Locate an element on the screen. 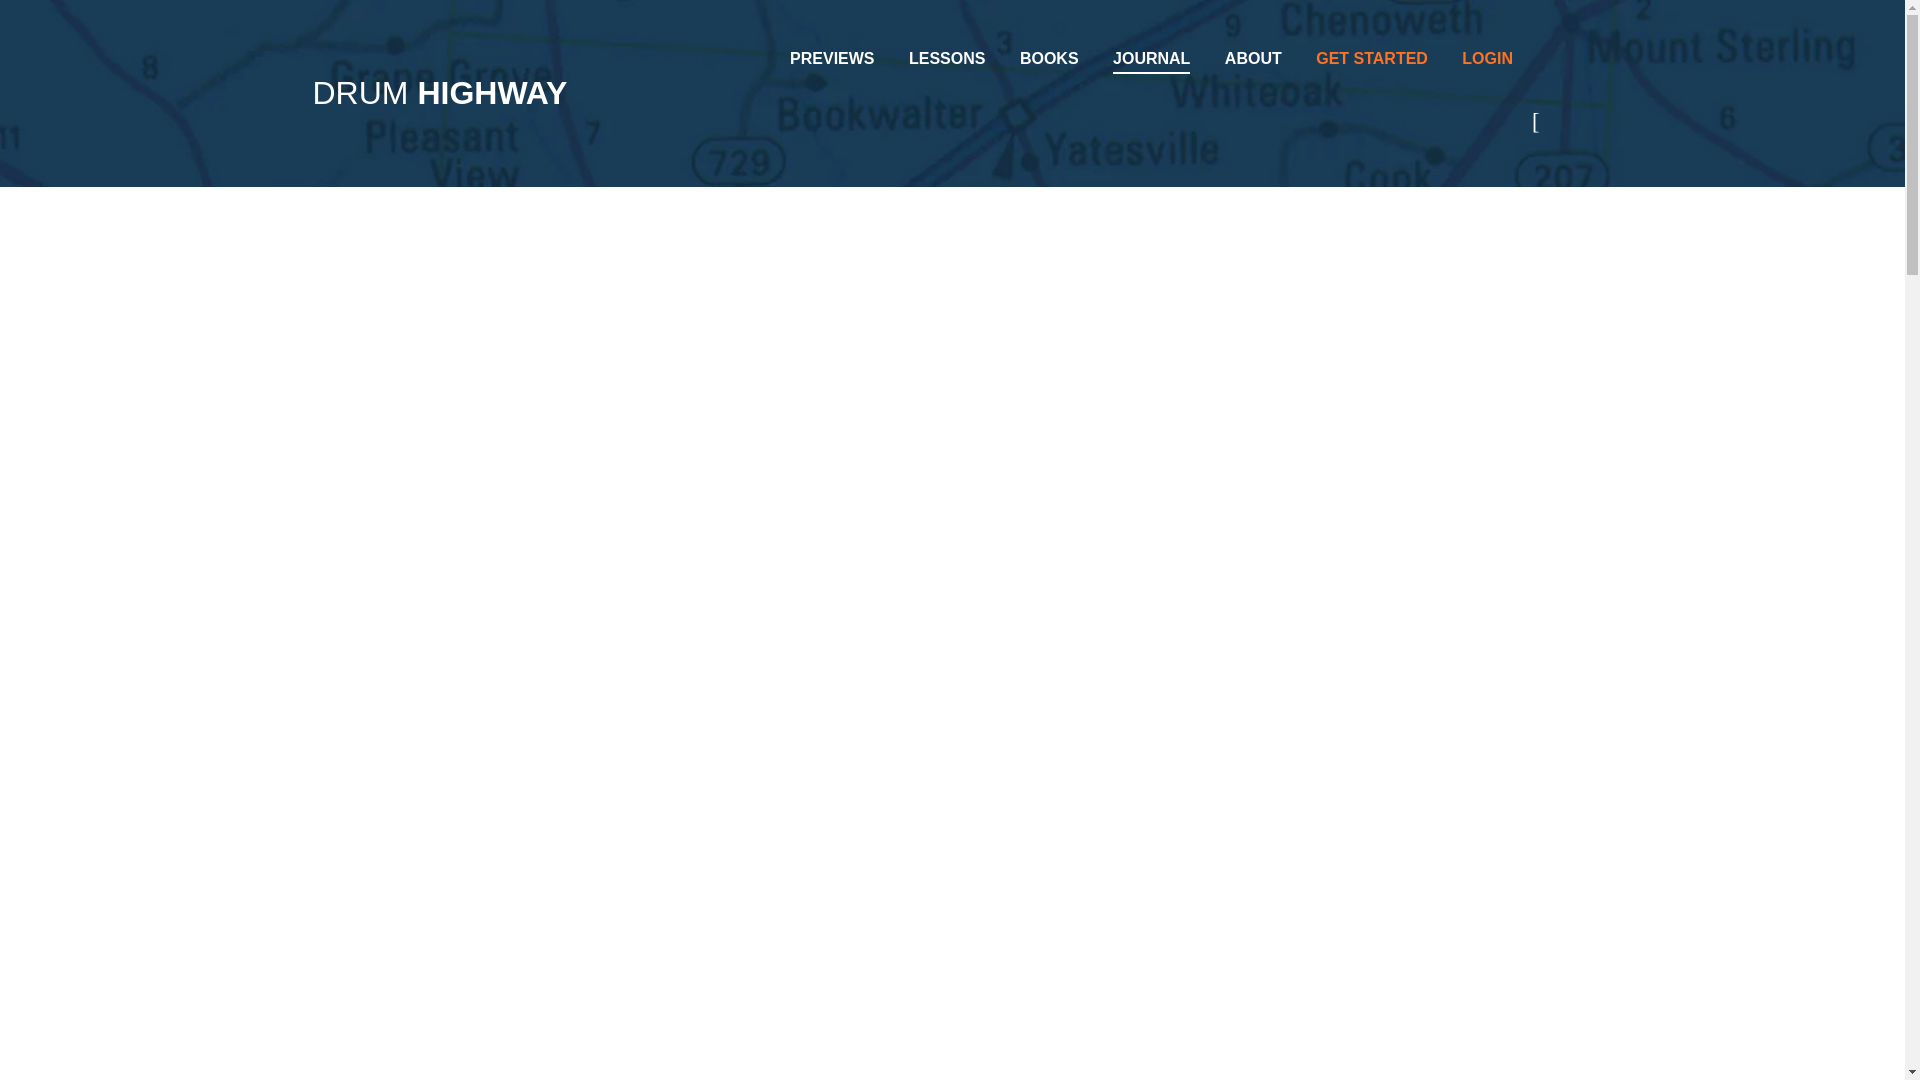  LESSONS is located at coordinates (946, 58).